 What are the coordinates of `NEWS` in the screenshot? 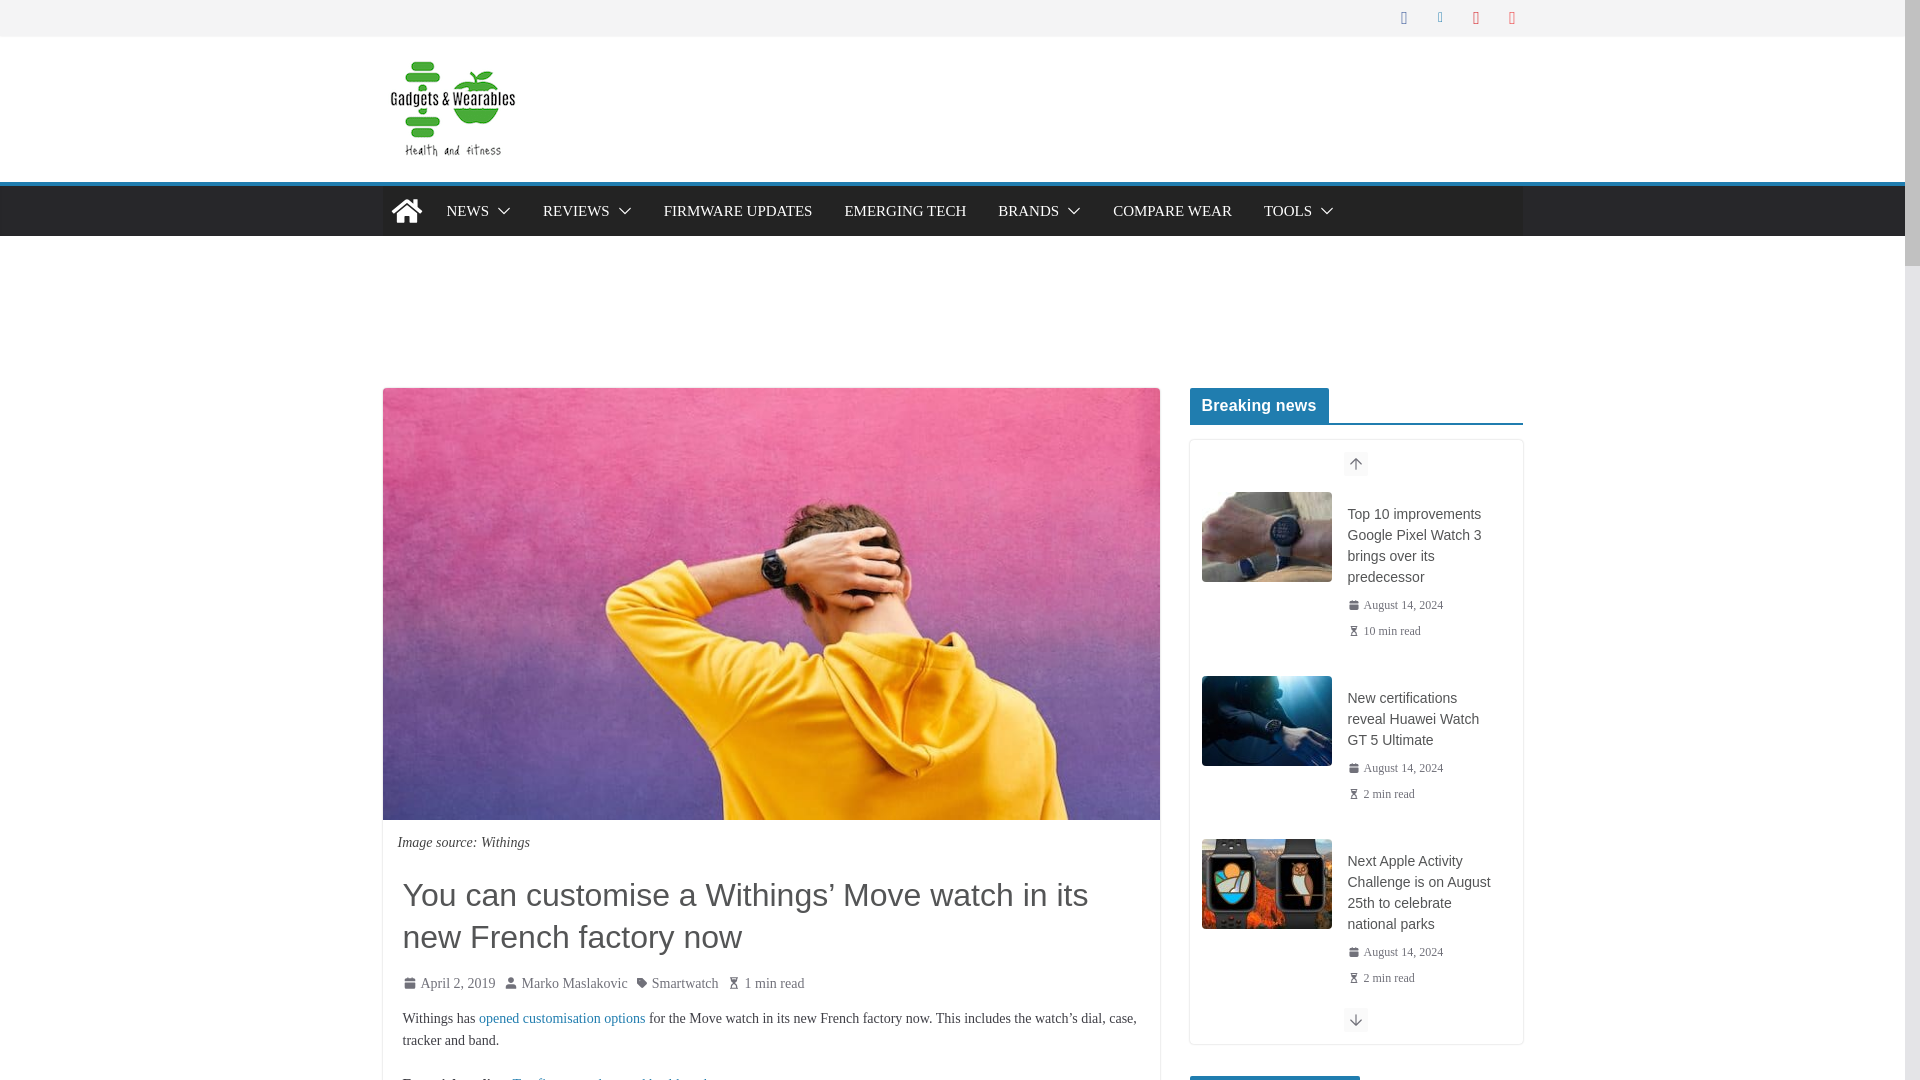 It's located at (467, 210).